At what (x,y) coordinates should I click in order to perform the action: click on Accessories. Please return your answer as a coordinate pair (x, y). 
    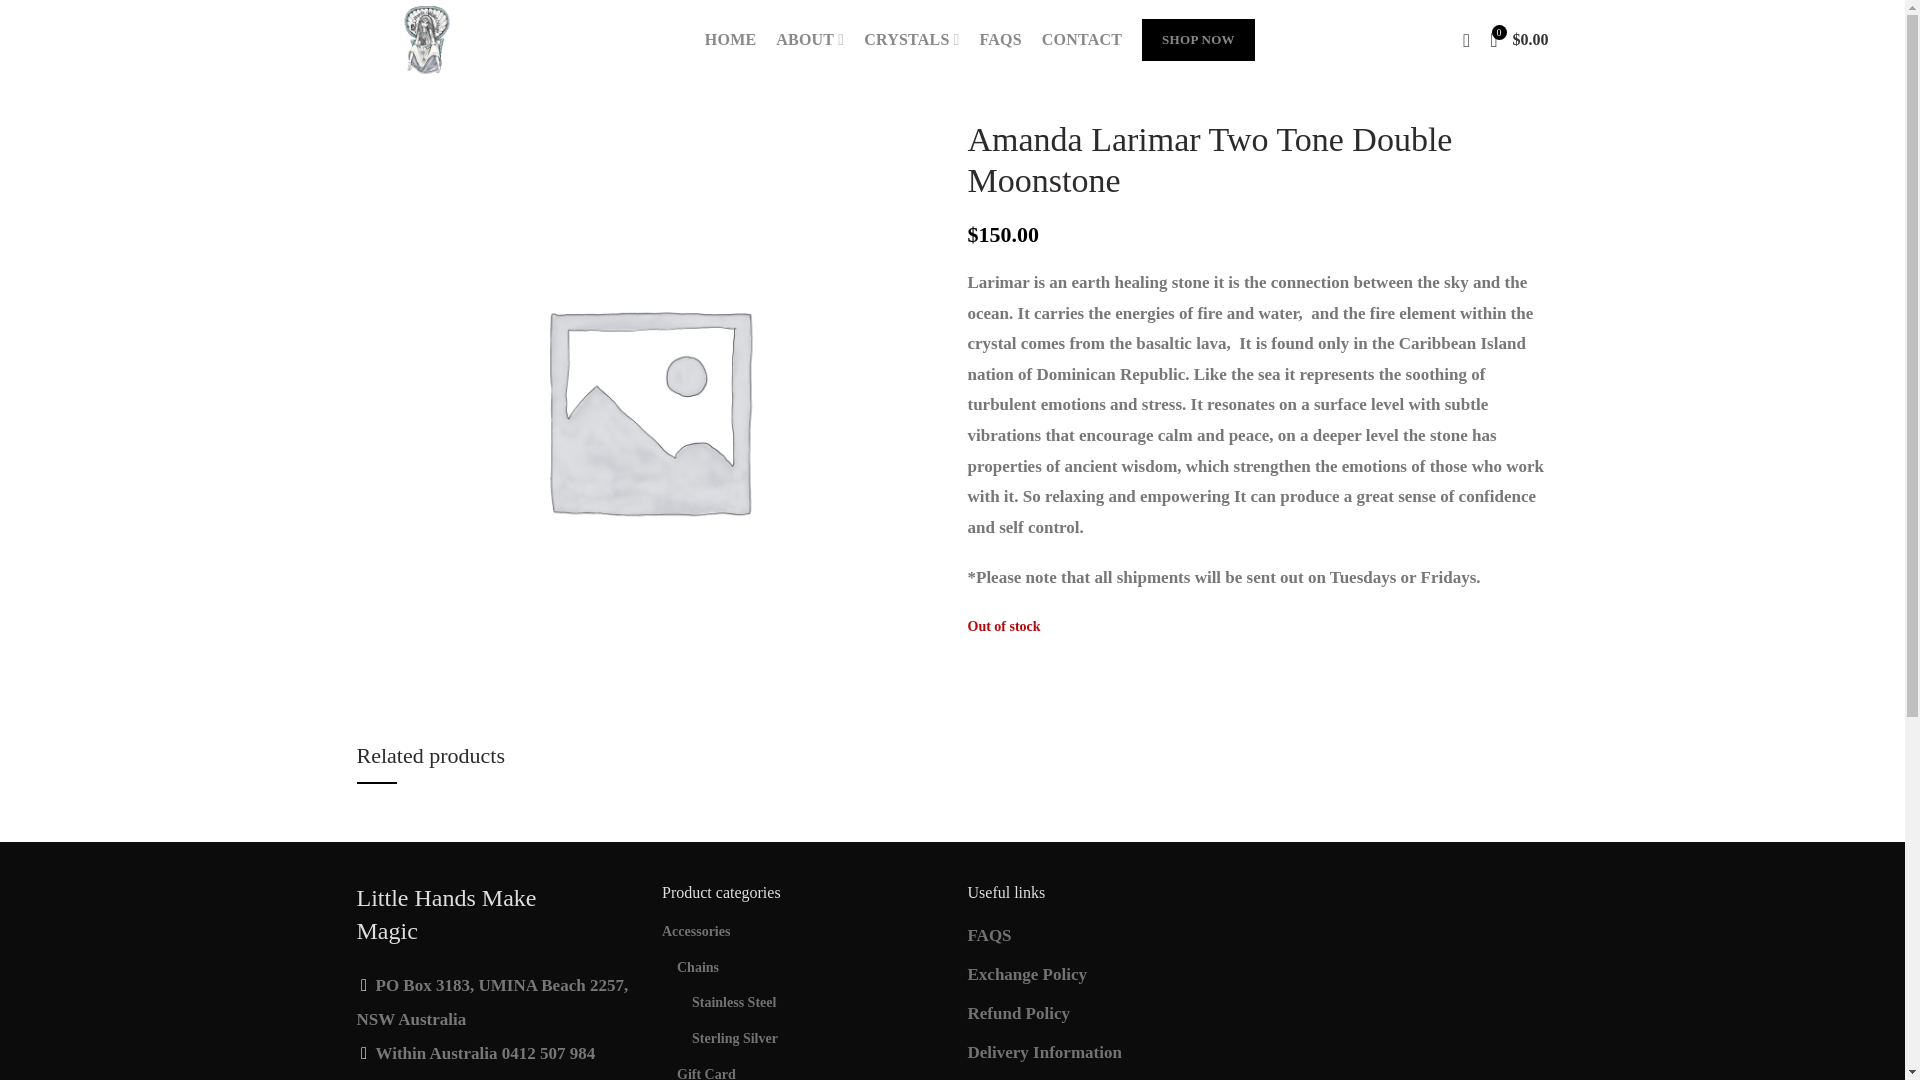
    Looking at the image, I should click on (800, 932).